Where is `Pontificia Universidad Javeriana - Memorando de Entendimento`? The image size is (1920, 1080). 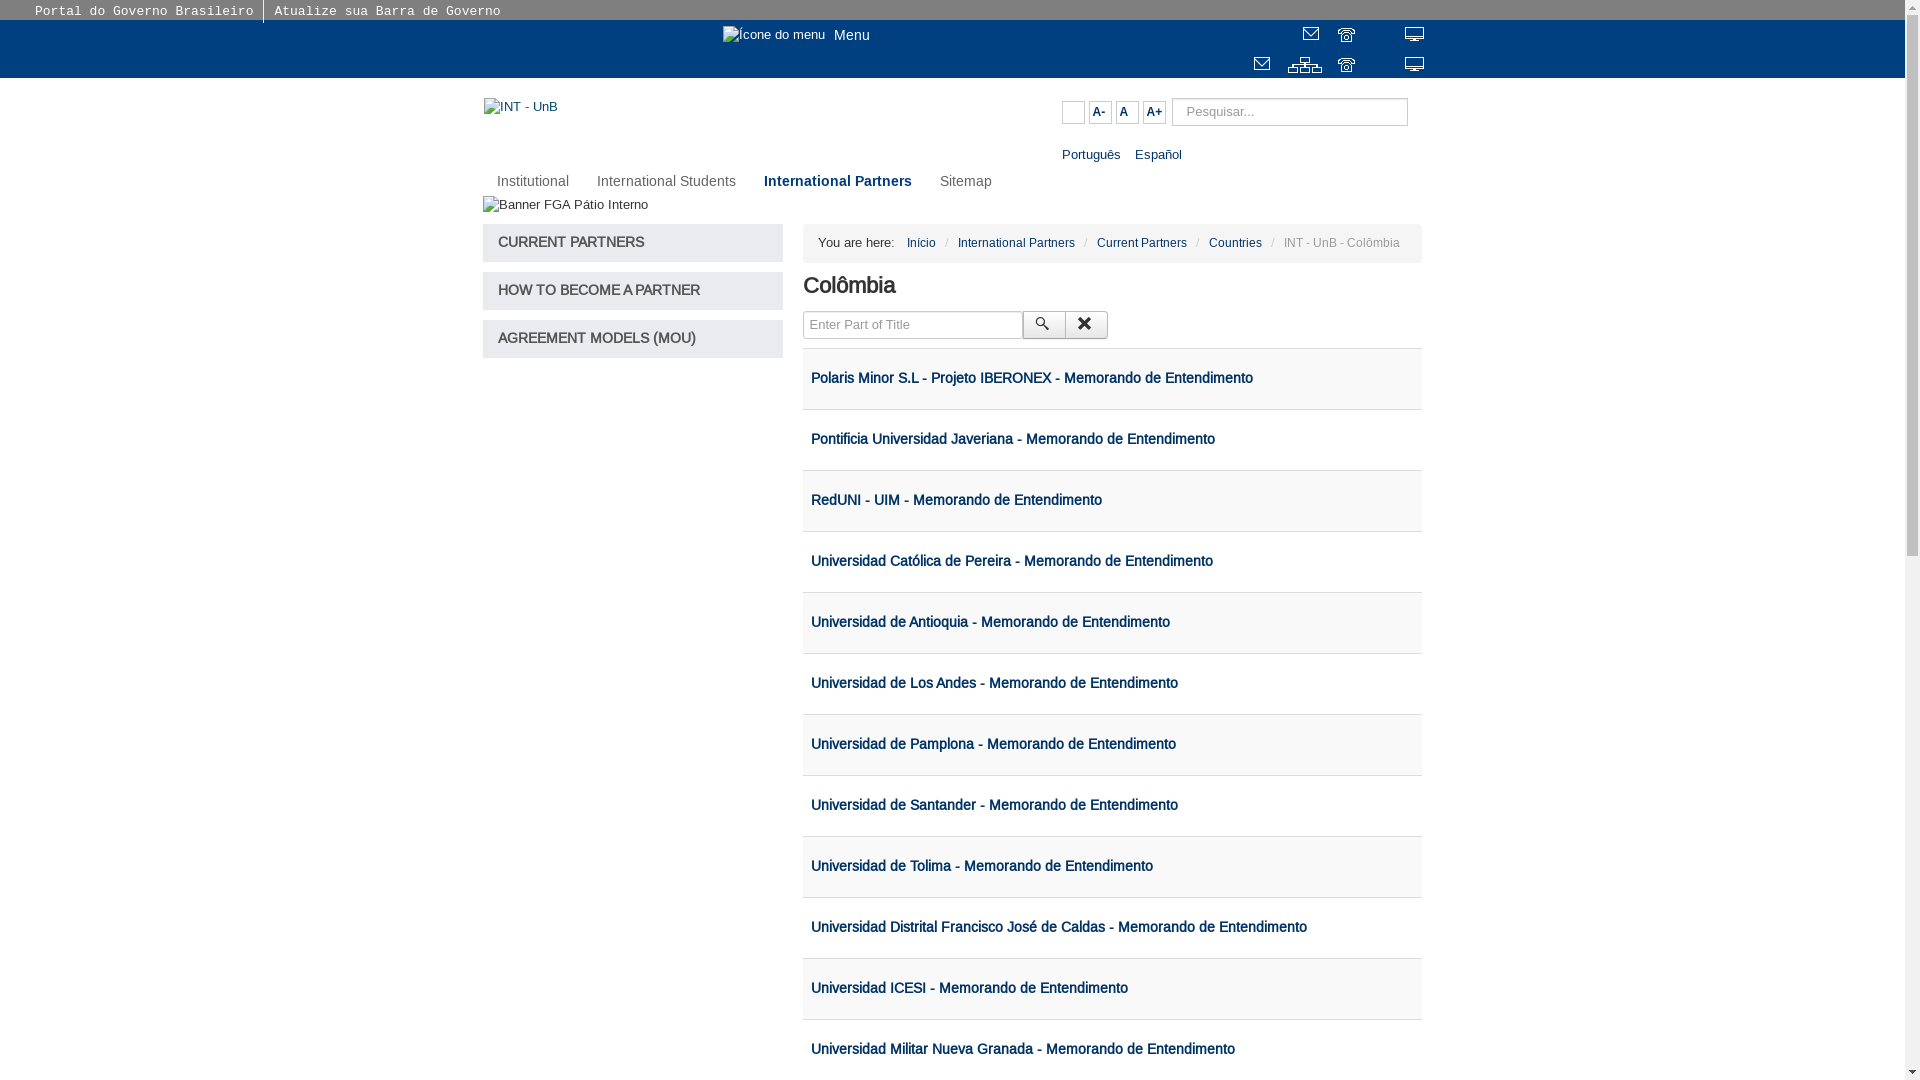 Pontificia Universidad Javeriana - Memorando de Entendimento is located at coordinates (1012, 440).